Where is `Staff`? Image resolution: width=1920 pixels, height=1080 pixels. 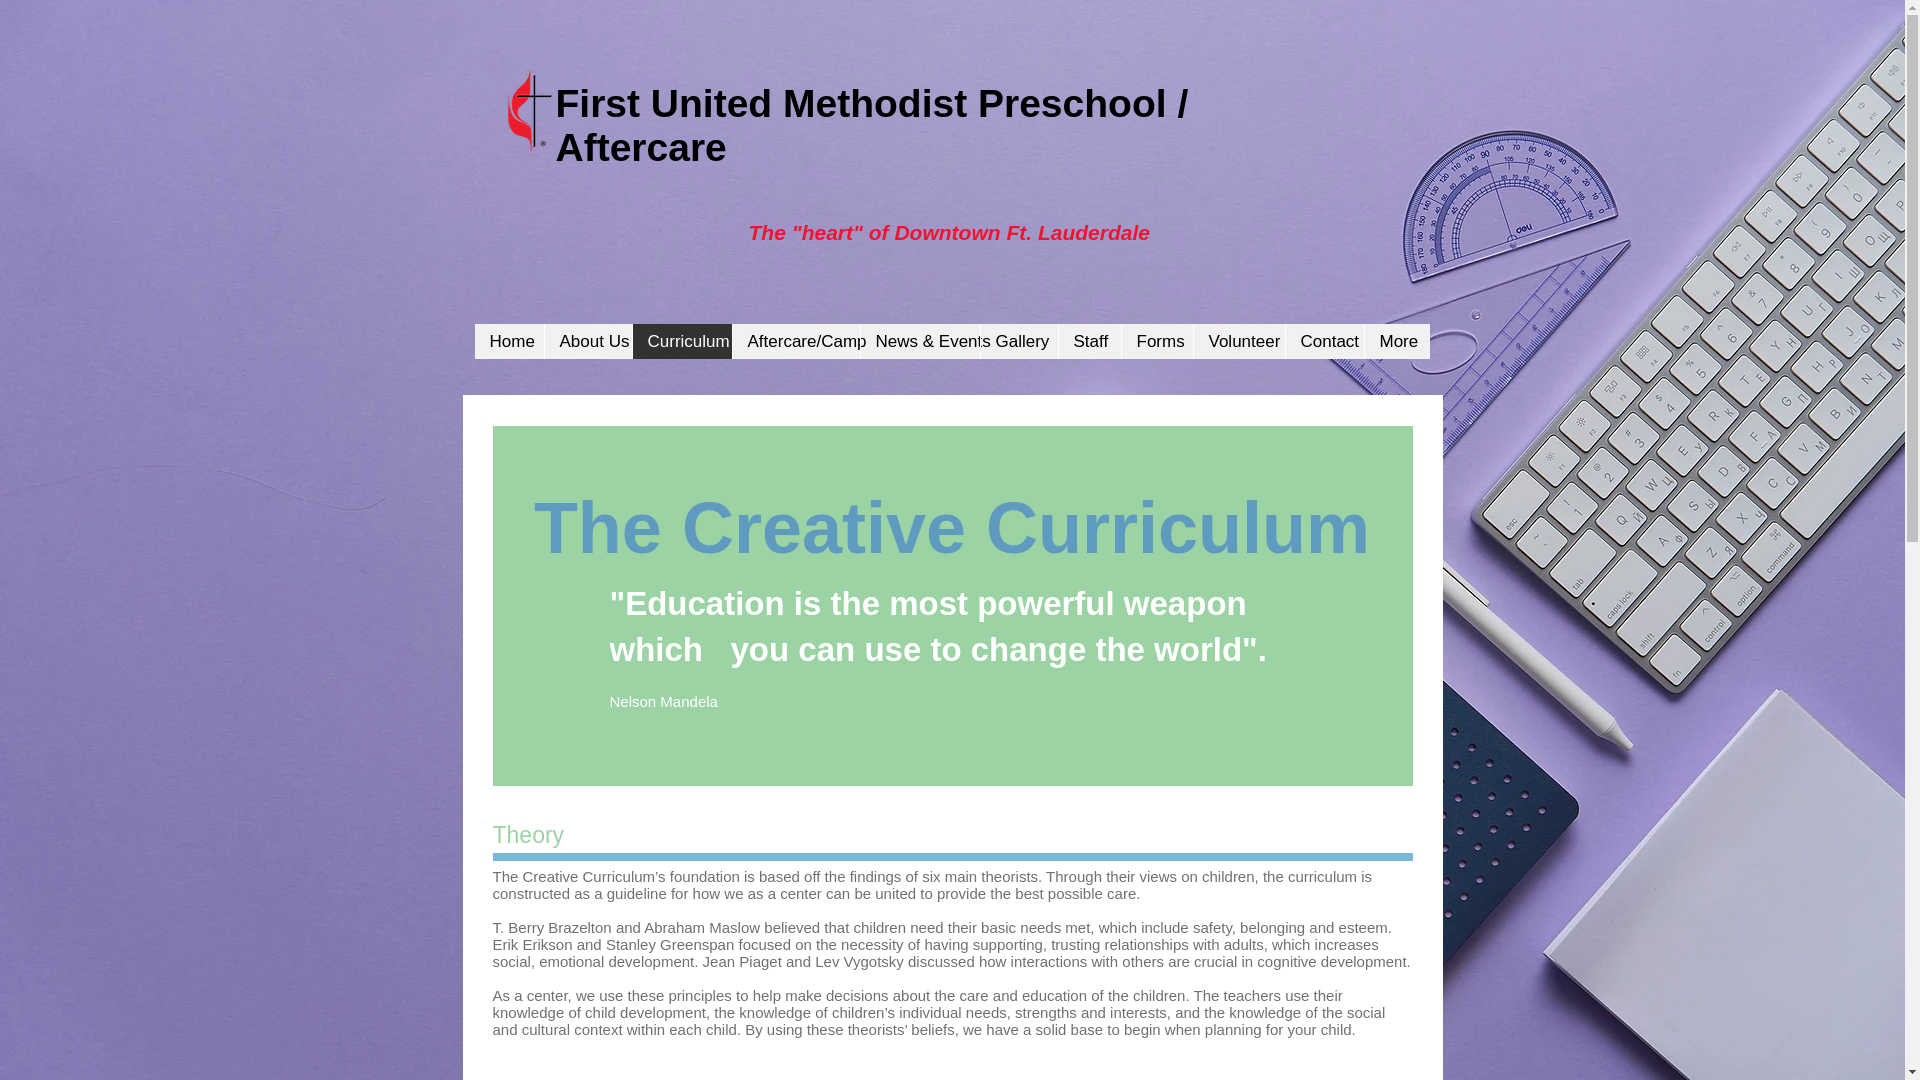
Staff is located at coordinates (1089, 341).